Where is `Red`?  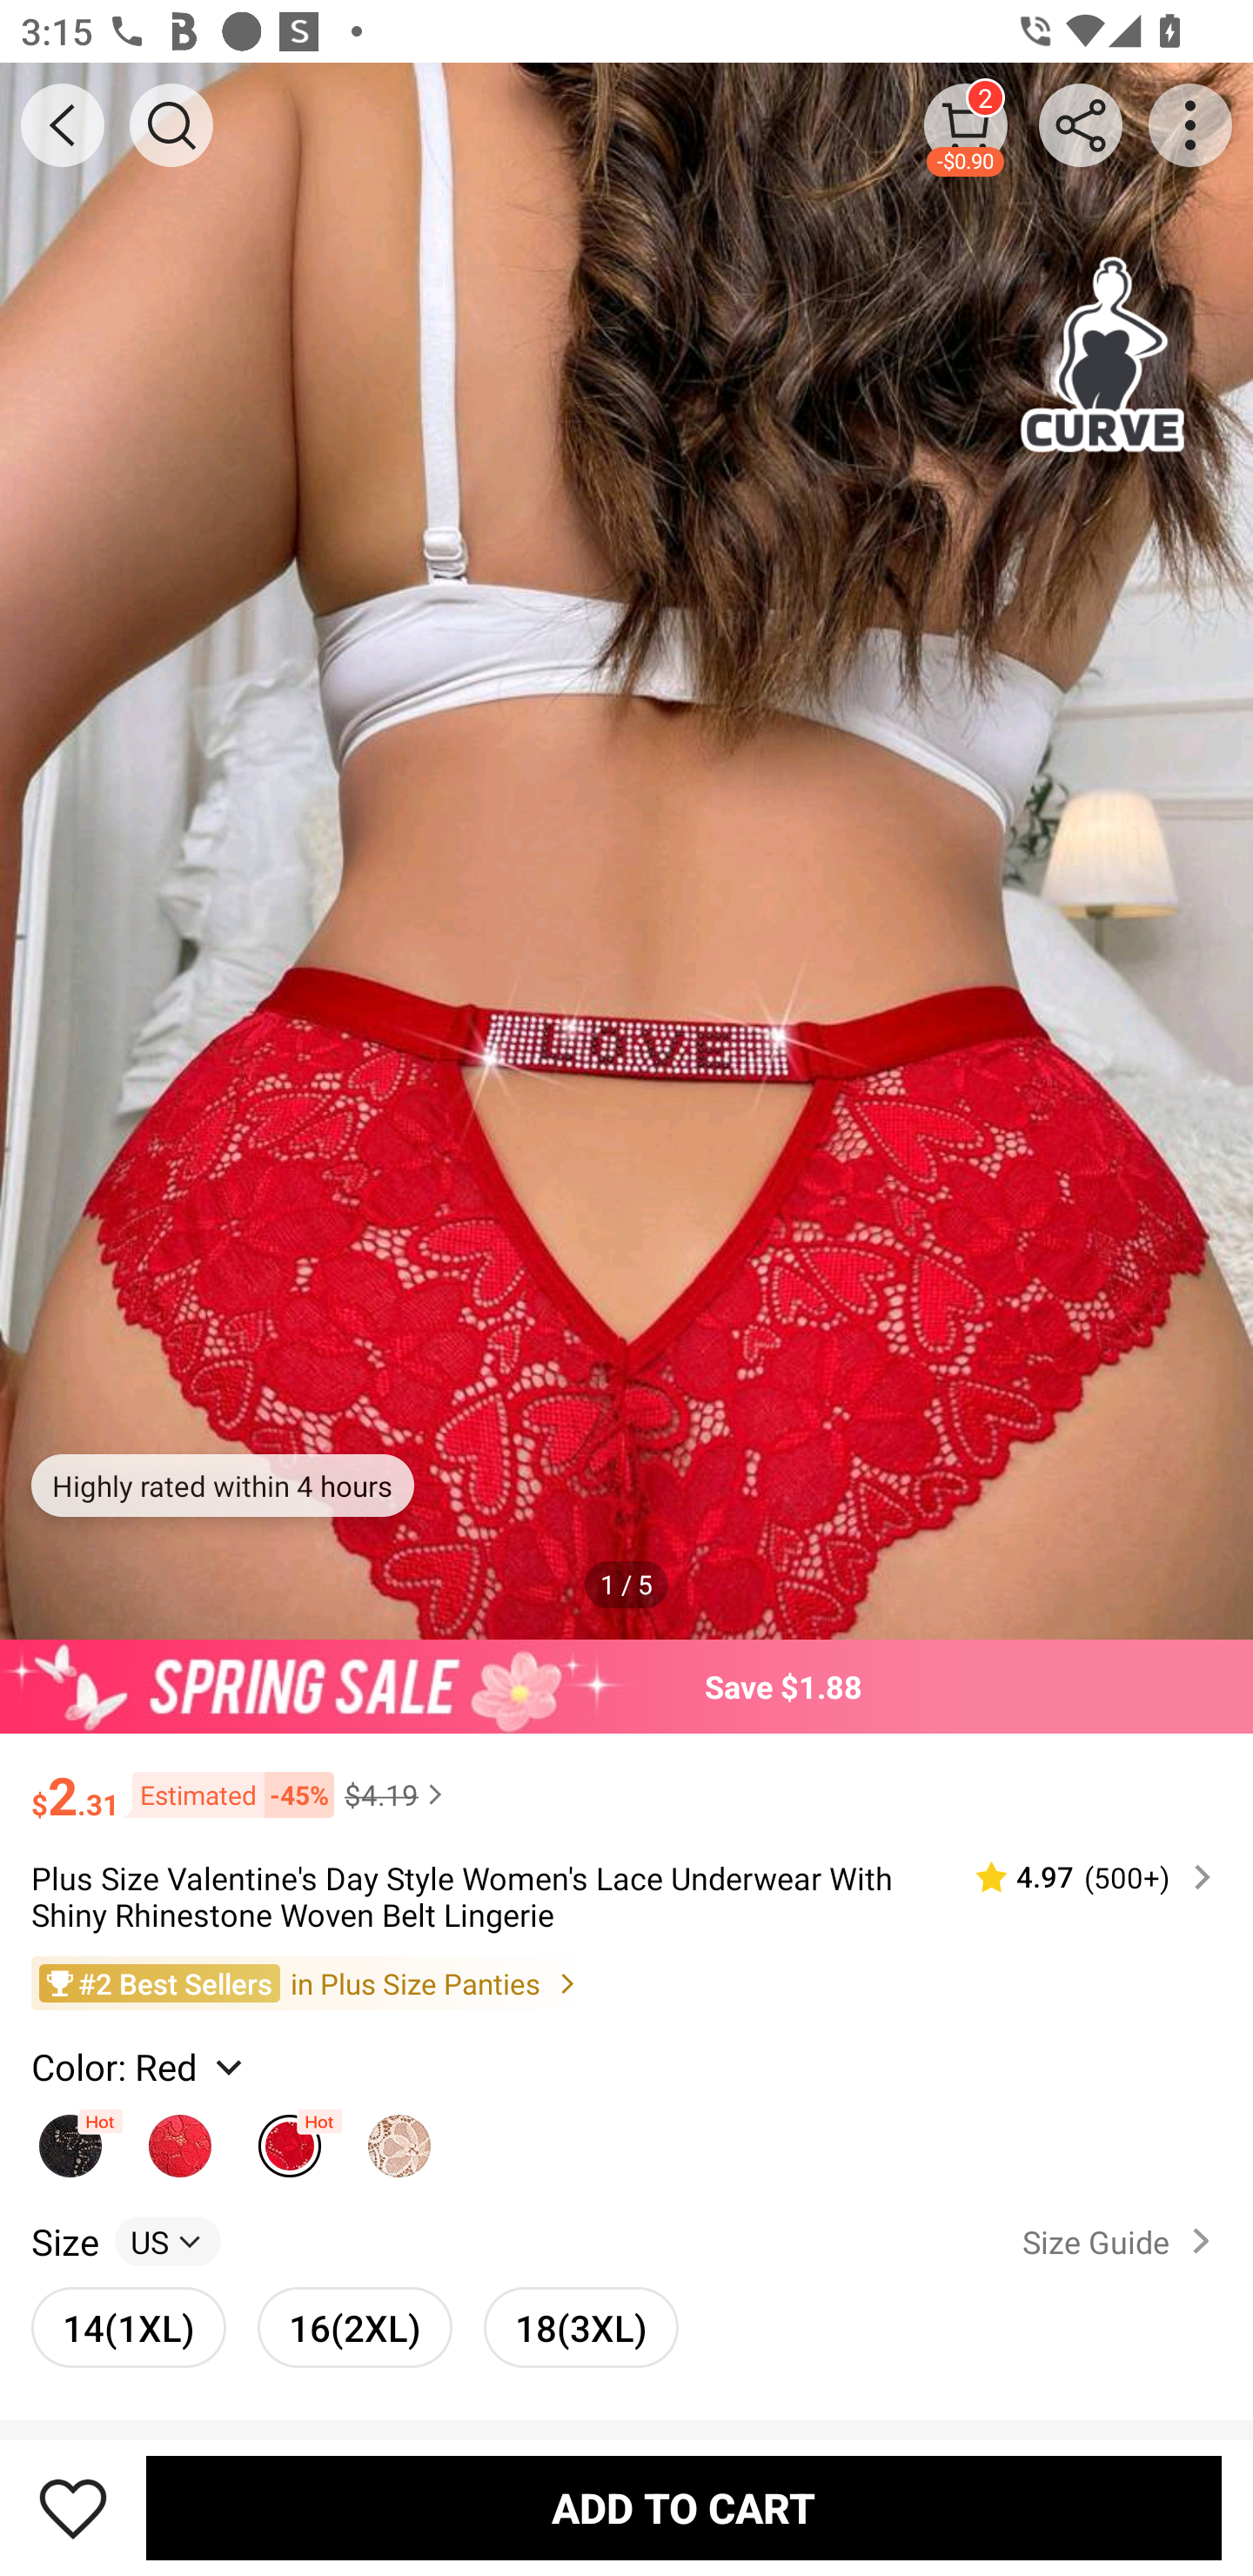 Red is located at coordinates (290, 2137).